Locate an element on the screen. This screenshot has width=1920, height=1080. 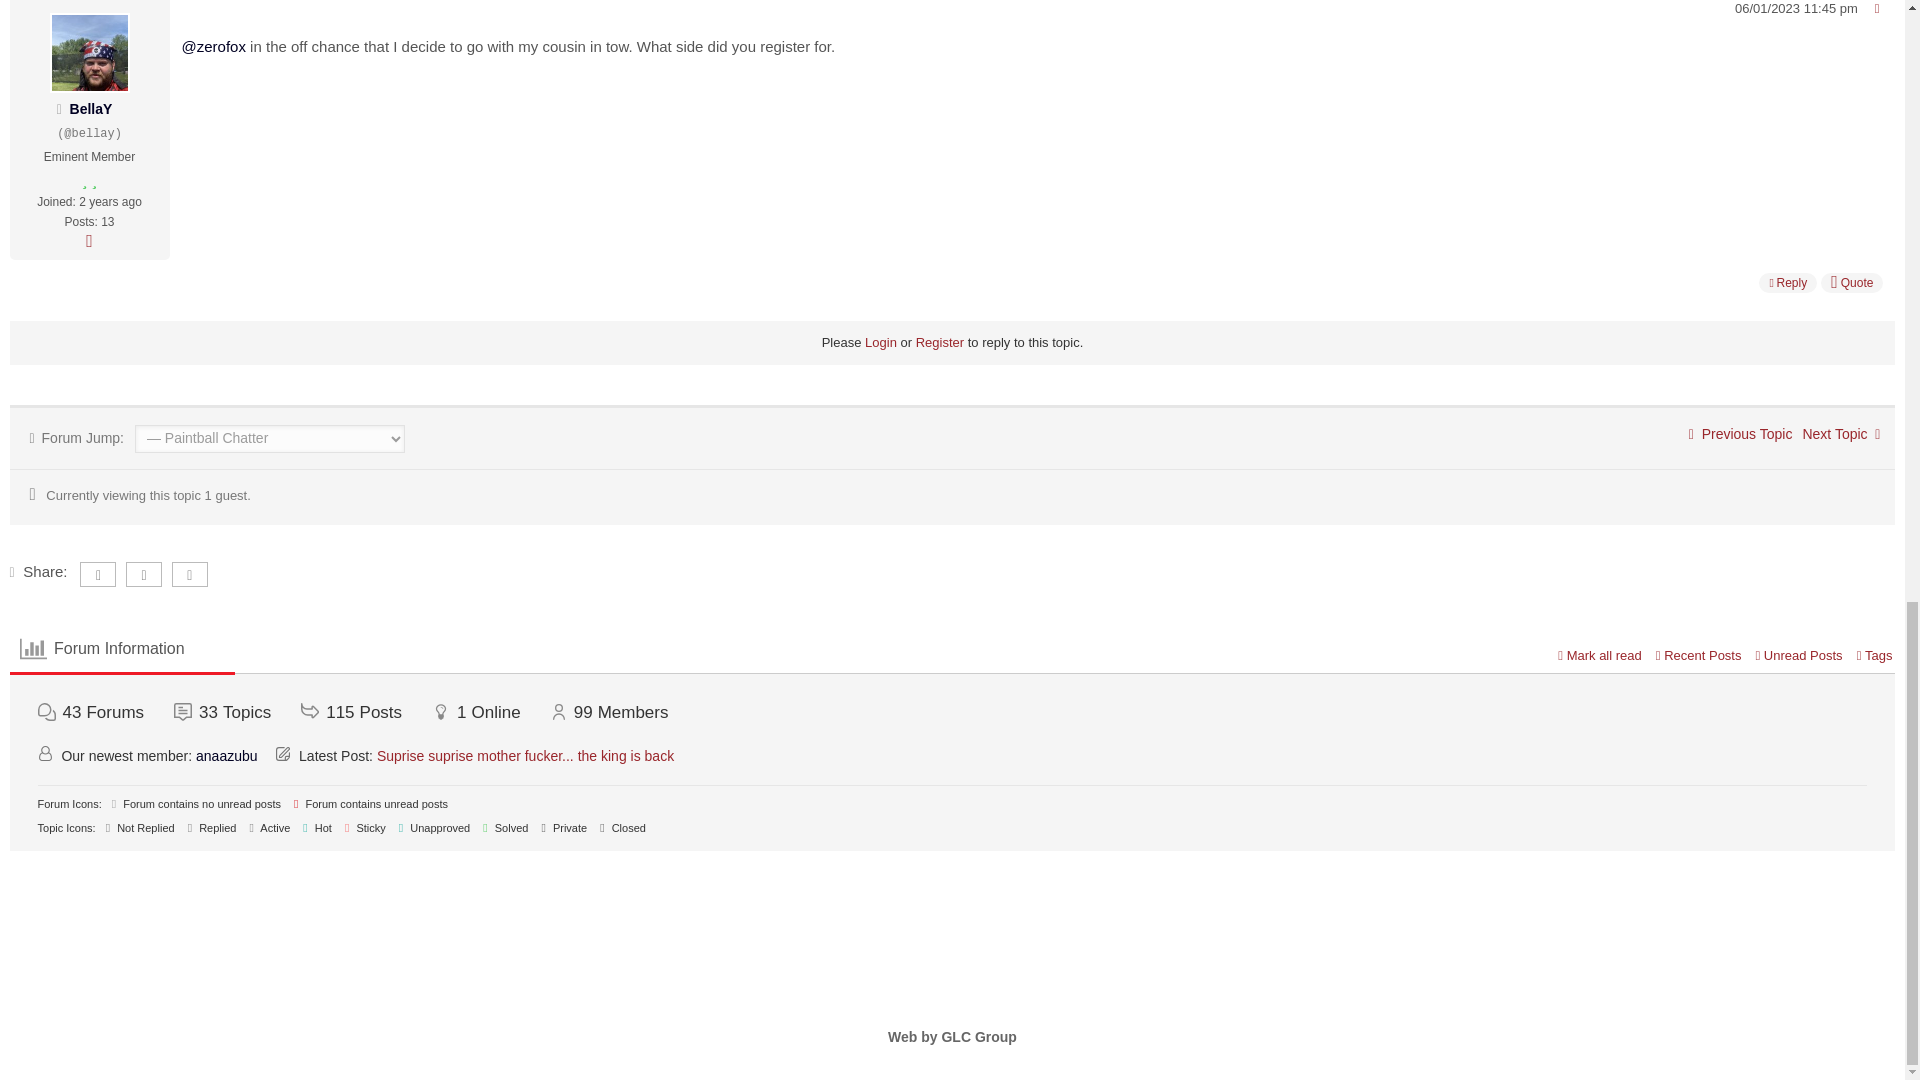
Login is located at coordinates (880, 342).